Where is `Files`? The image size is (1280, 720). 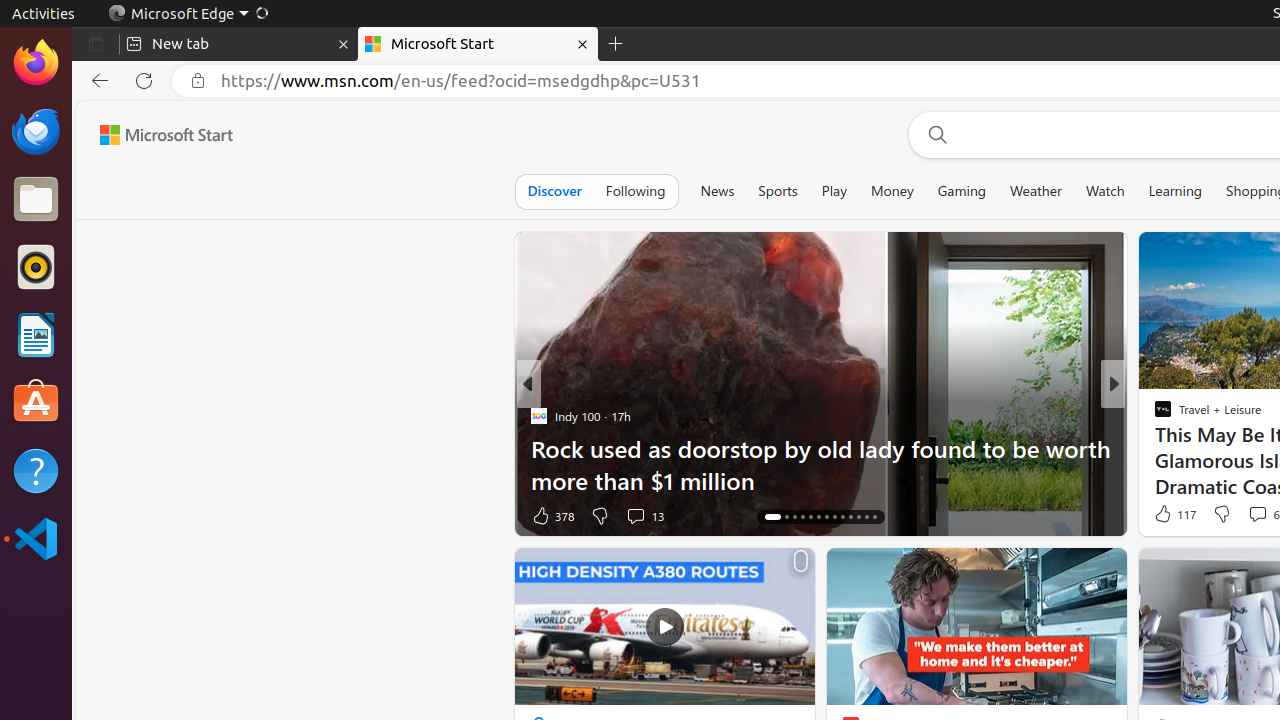
Files is located at coordinates (36, 200).